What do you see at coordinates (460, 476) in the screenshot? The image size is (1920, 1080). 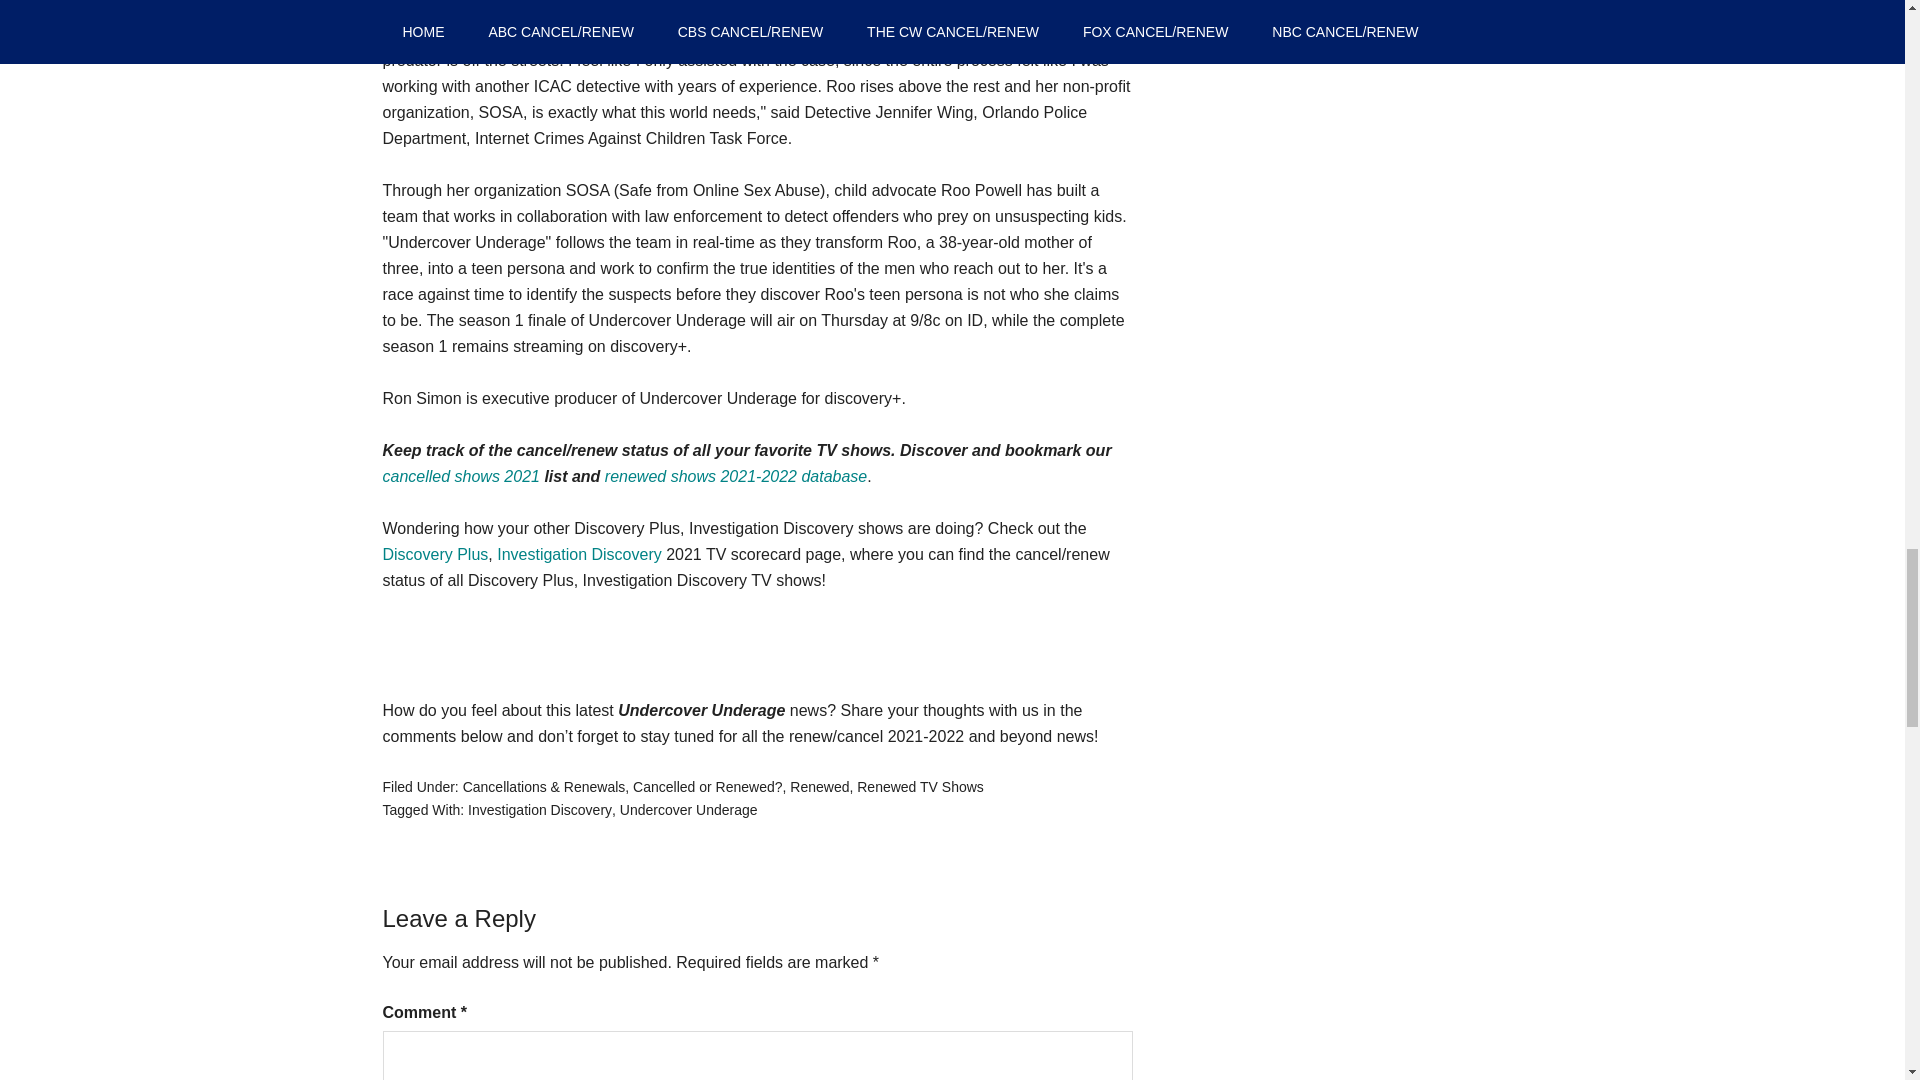 I see `cancelled shows 2021` at bounding box center [460, 476].